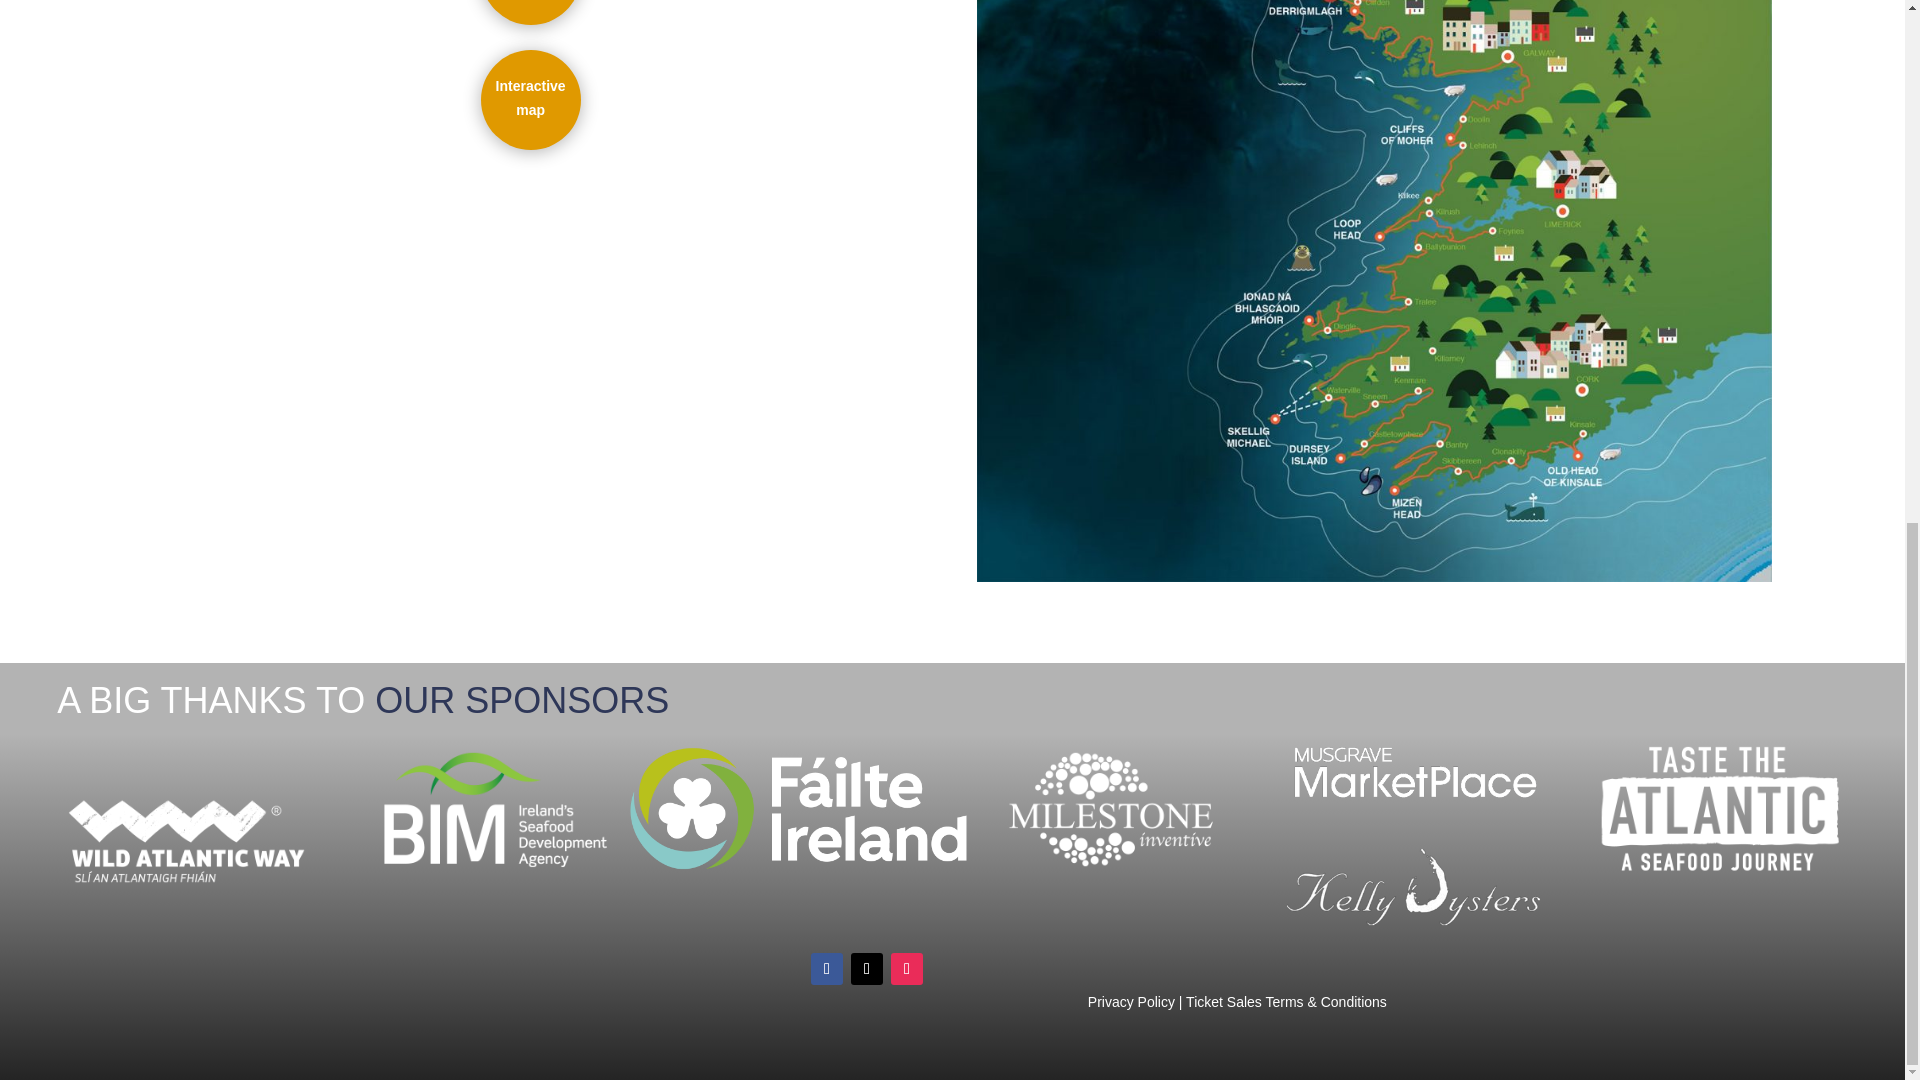  I want to click on Follow on Instagram, so click(906, 968).